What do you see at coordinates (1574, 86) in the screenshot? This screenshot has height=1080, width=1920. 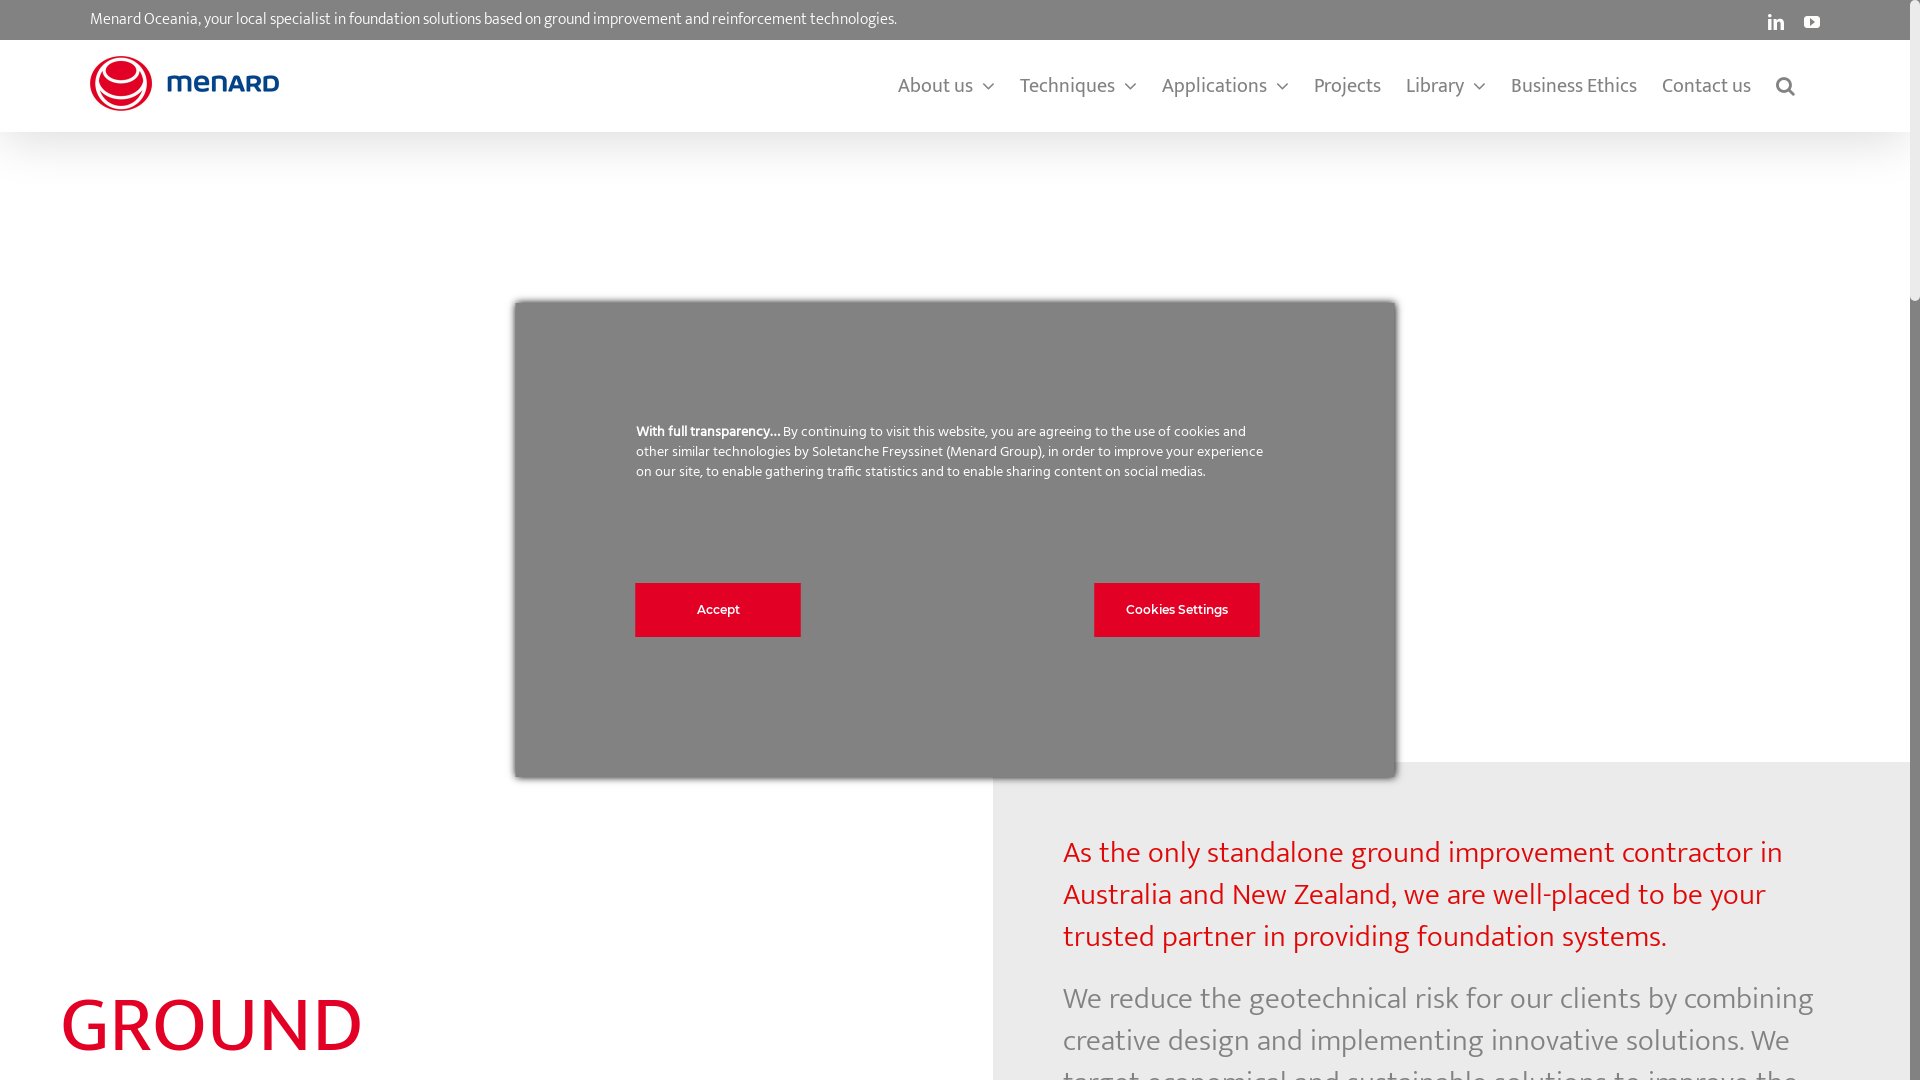 I see `Business Ethics` at bounding box center [1574, 86].